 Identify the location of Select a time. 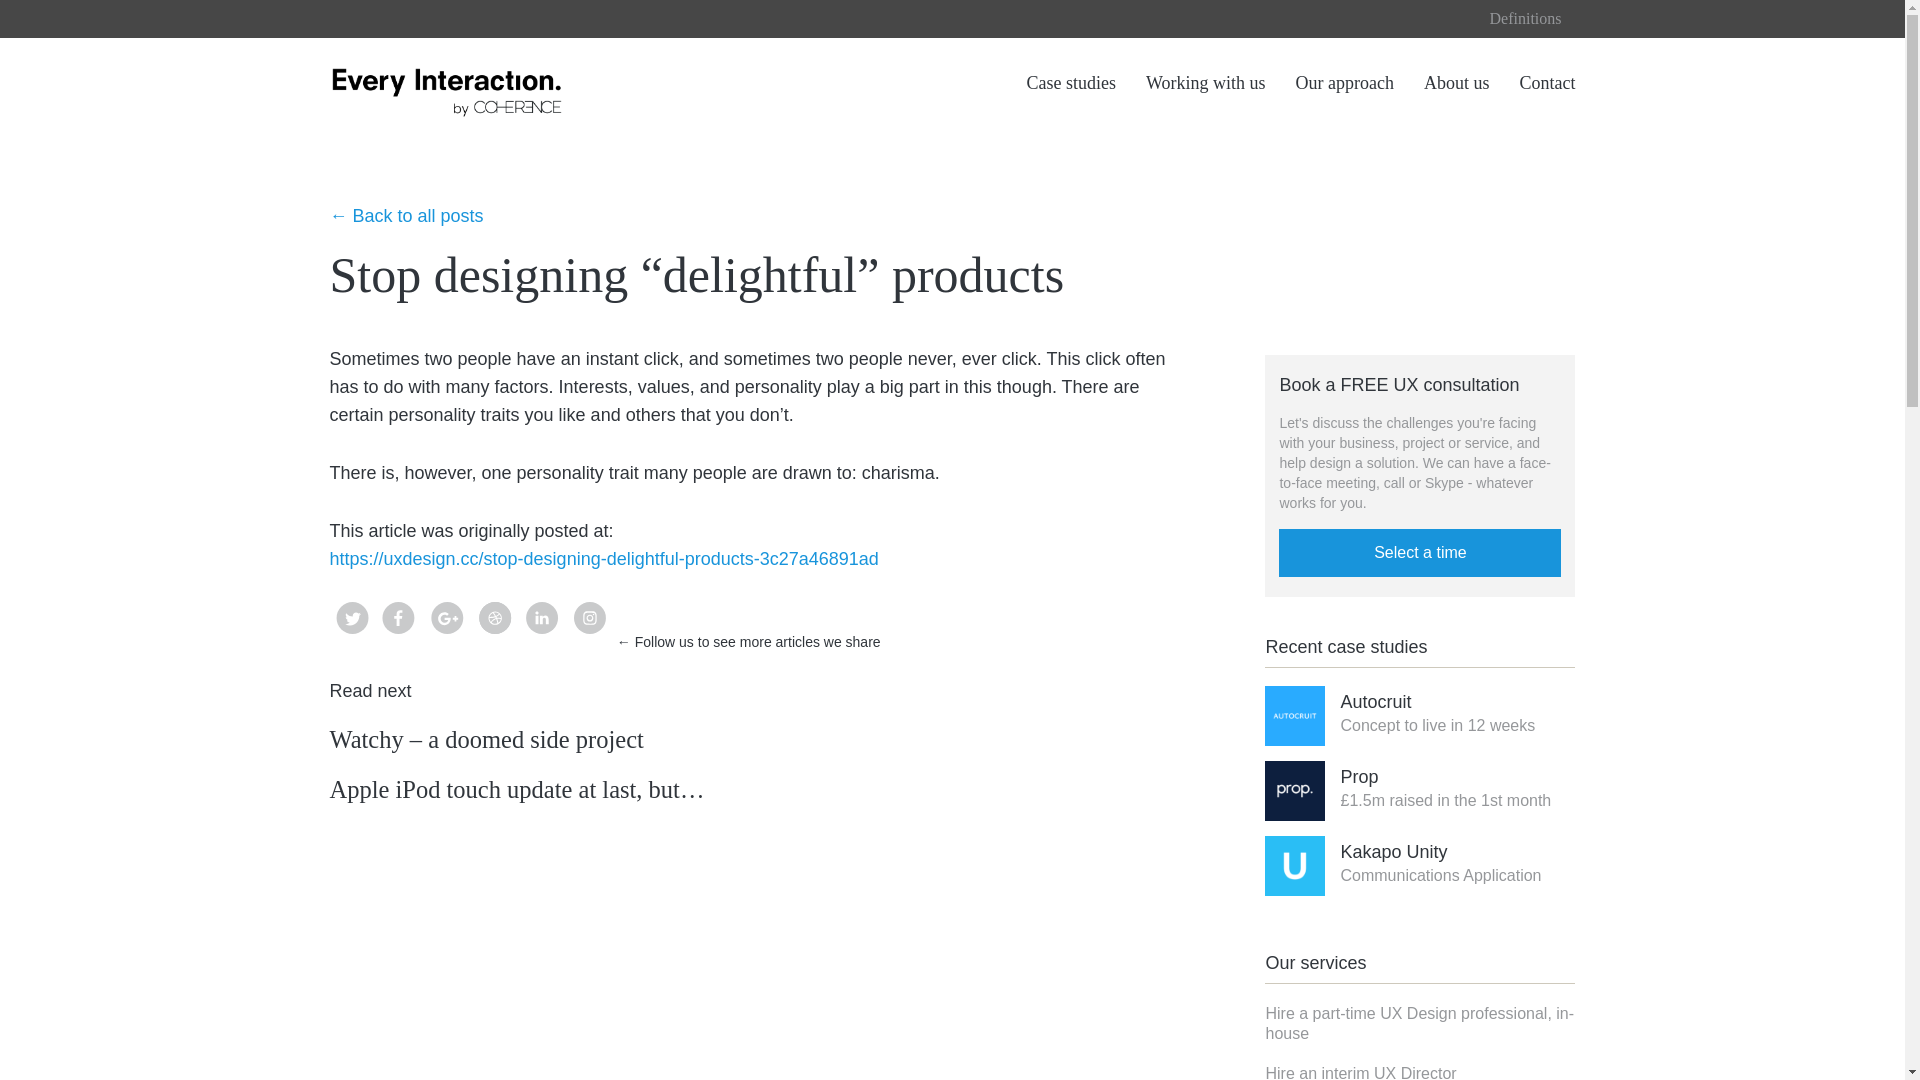
(1419, 552).